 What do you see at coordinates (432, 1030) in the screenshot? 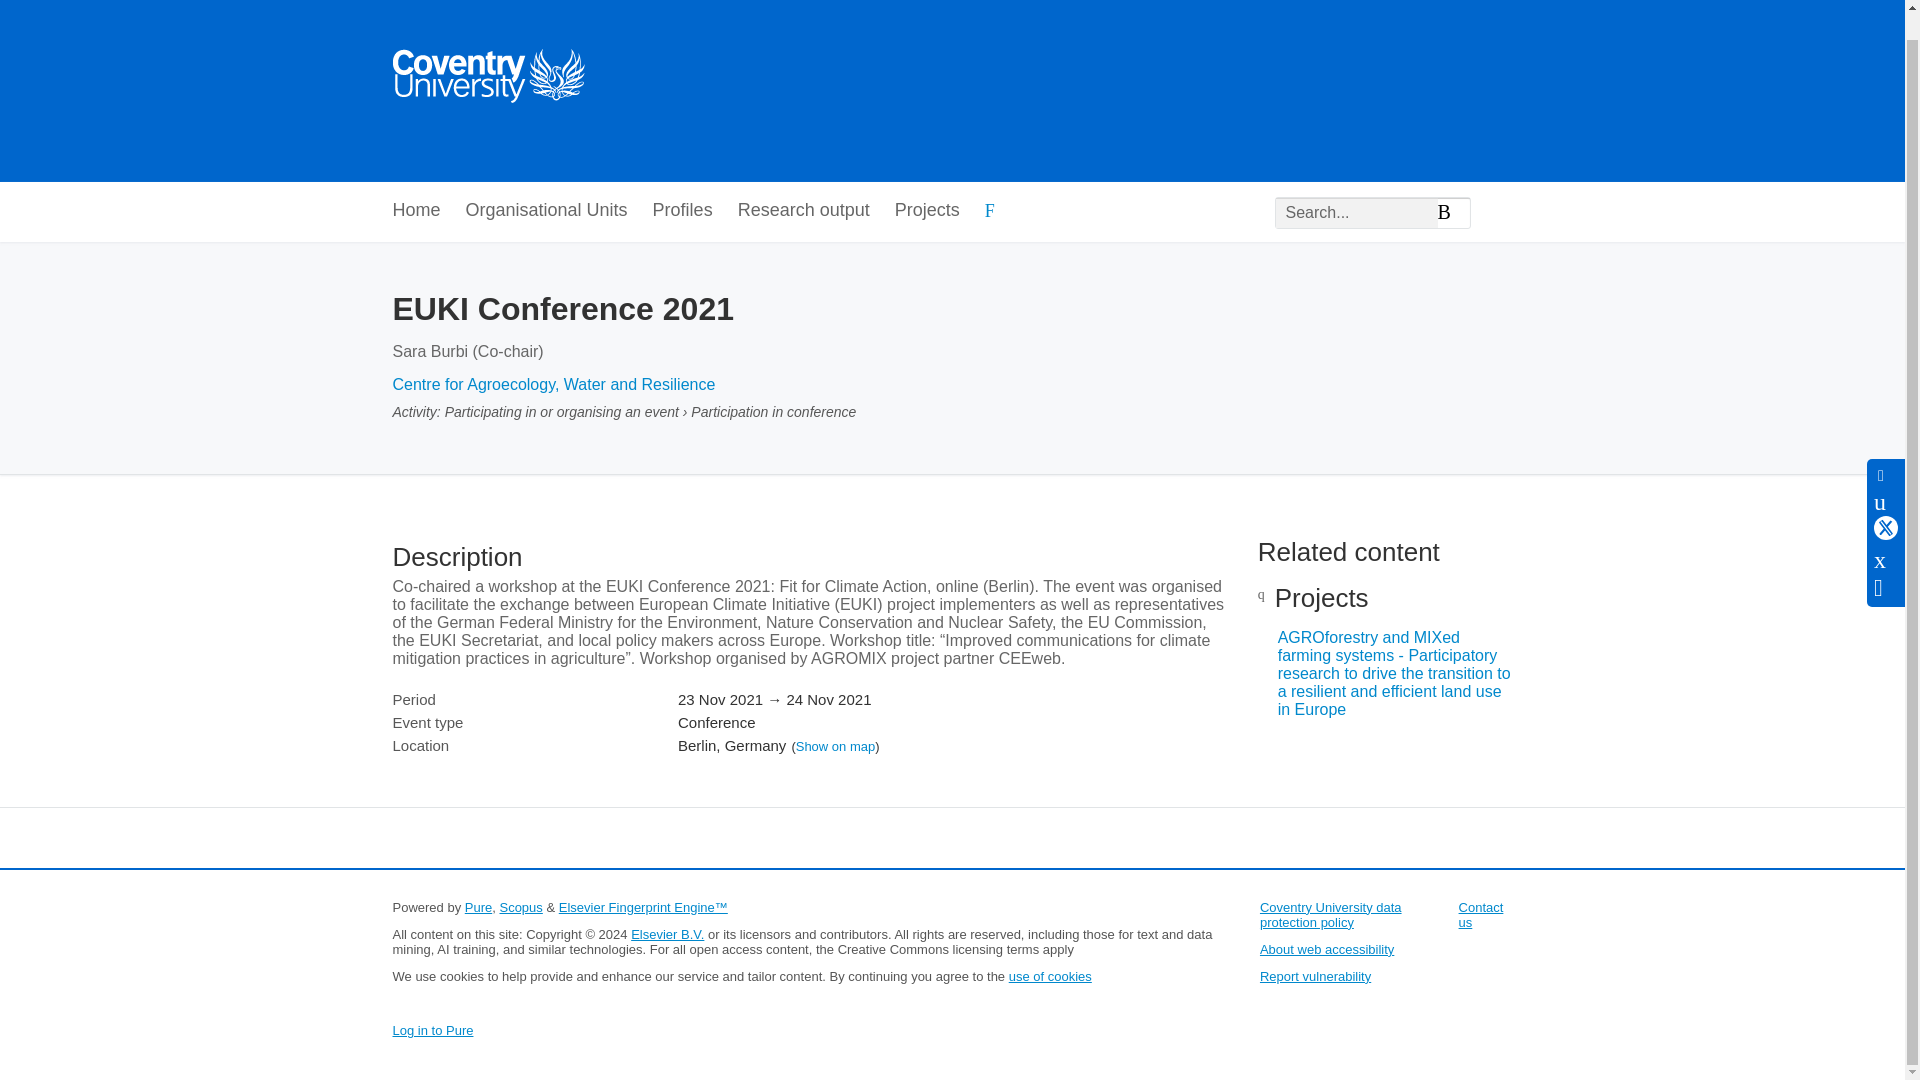
I see `Log in to Pure` at bounding box center [432, 1030].